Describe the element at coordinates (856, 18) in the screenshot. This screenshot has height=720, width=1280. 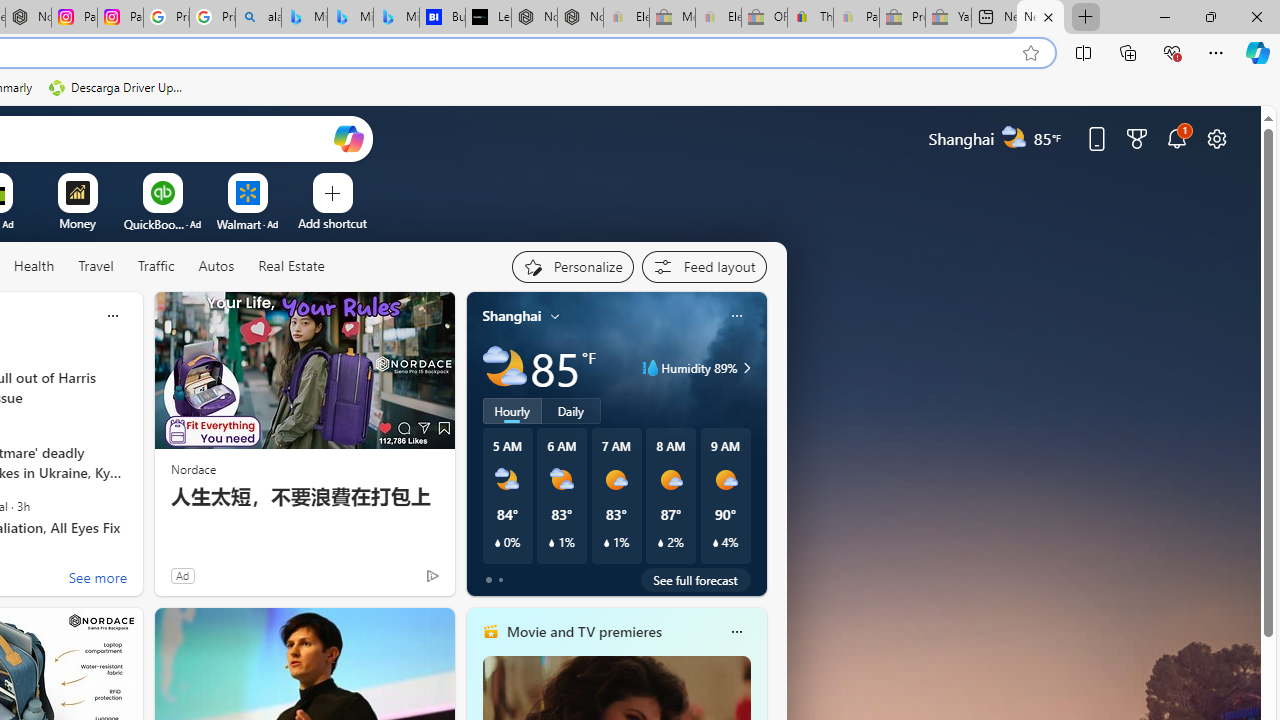
I see `Payments Terms of Use | eBay.com - Sleeping` at that location.